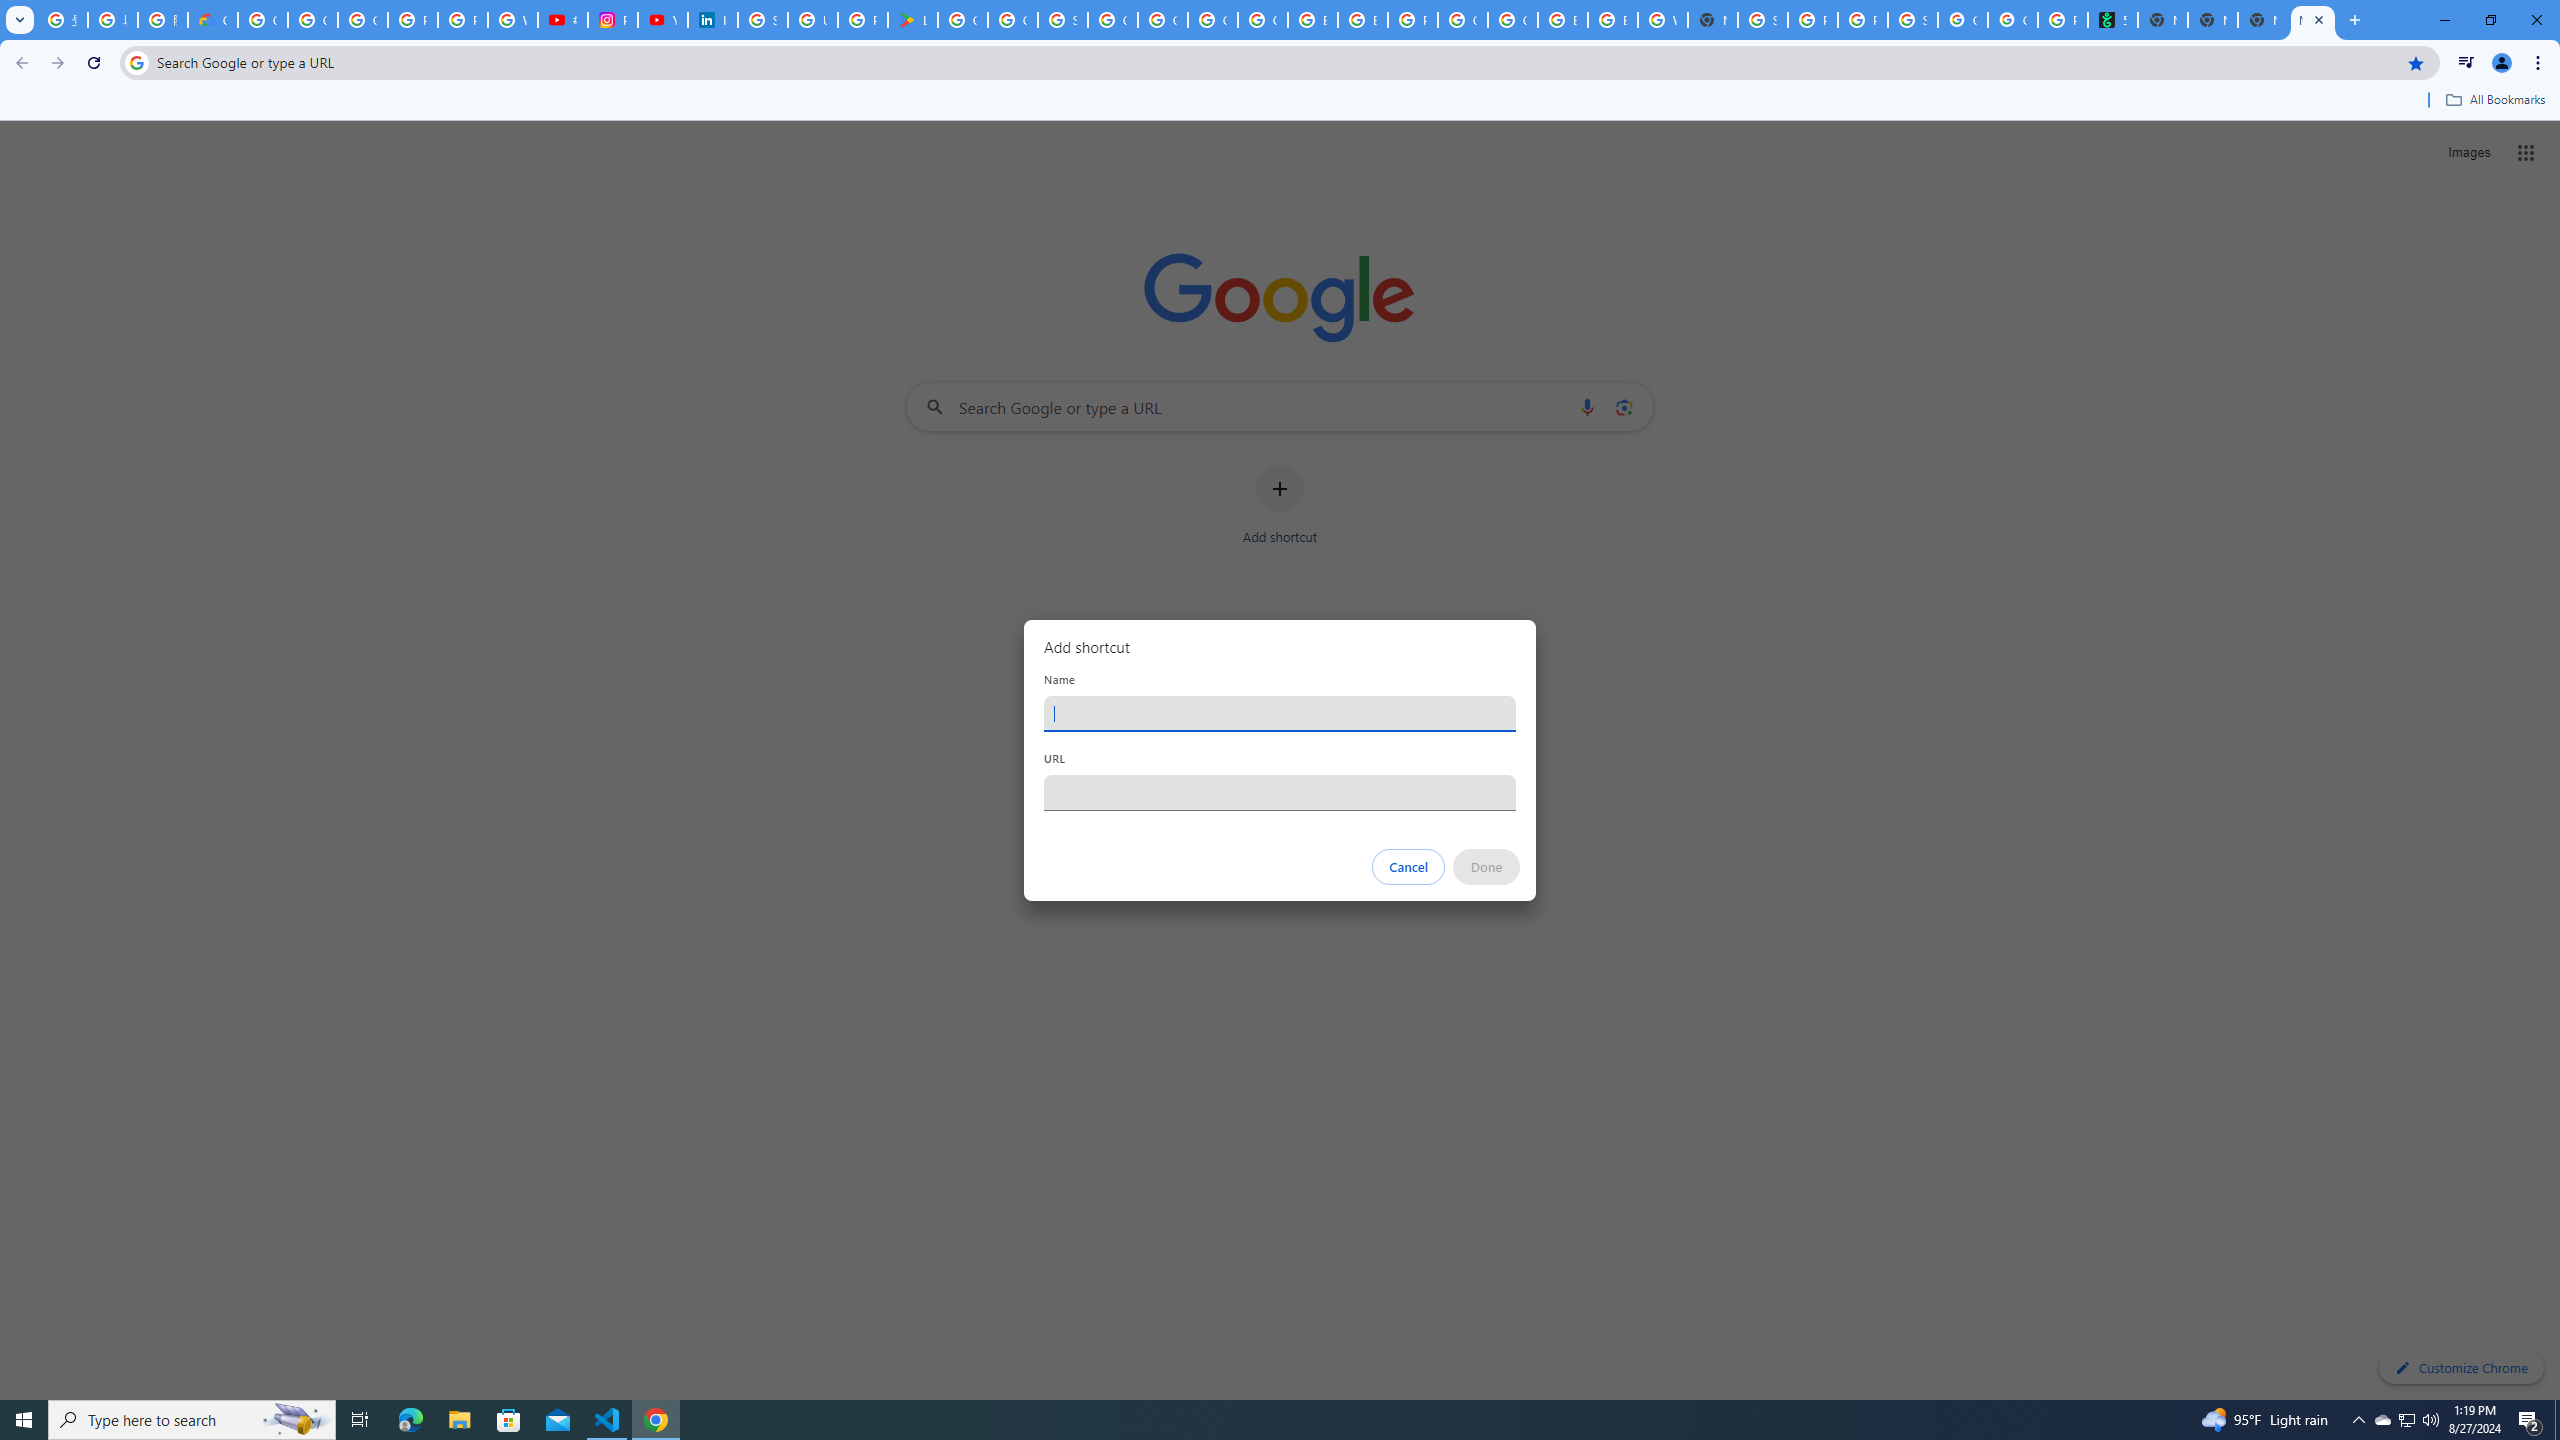  What do you see at coordinates (1280, 713) in the screenshot?
I see `Name` at bounding box center [1280, 713].